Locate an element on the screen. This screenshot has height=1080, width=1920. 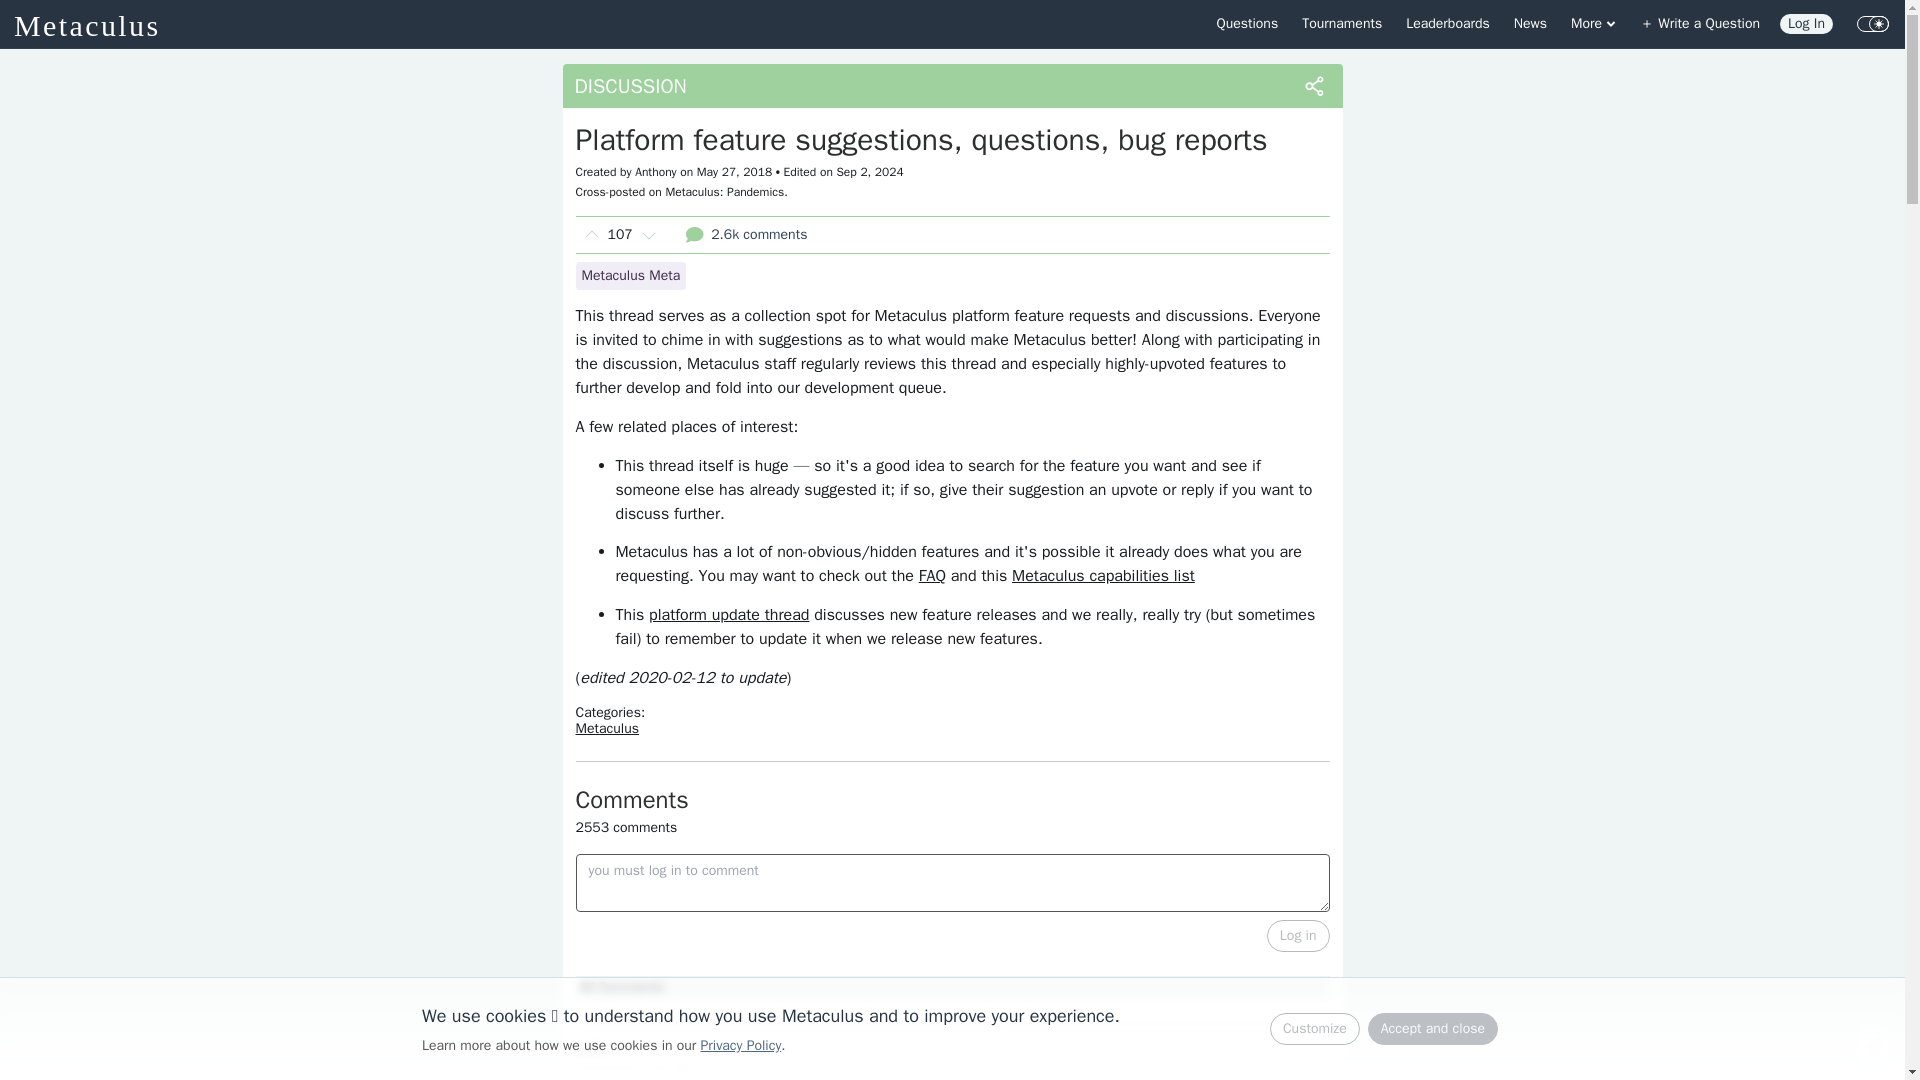
Log In is located at coordinates (1806, 24).